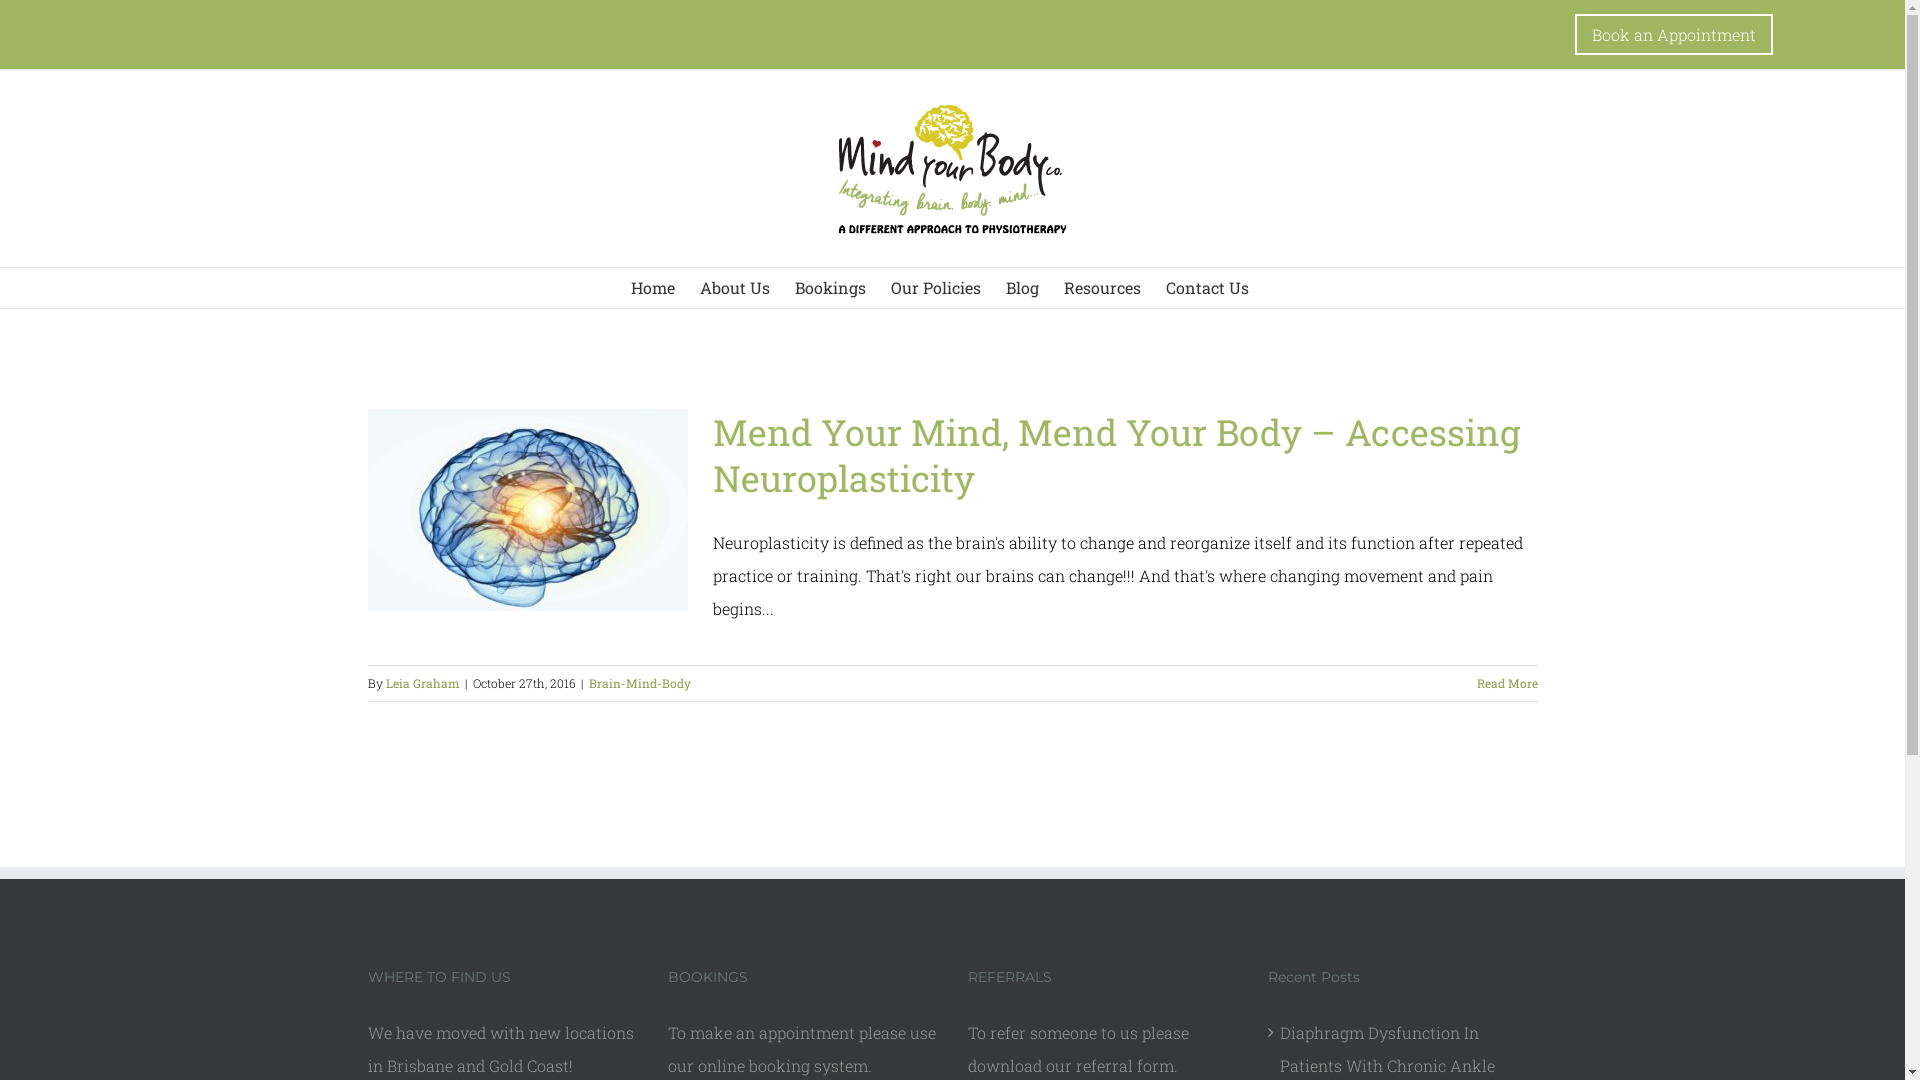 The height and width of the screenshot is (1080, 1920). I want to click on Resources, so click(1102, 288).